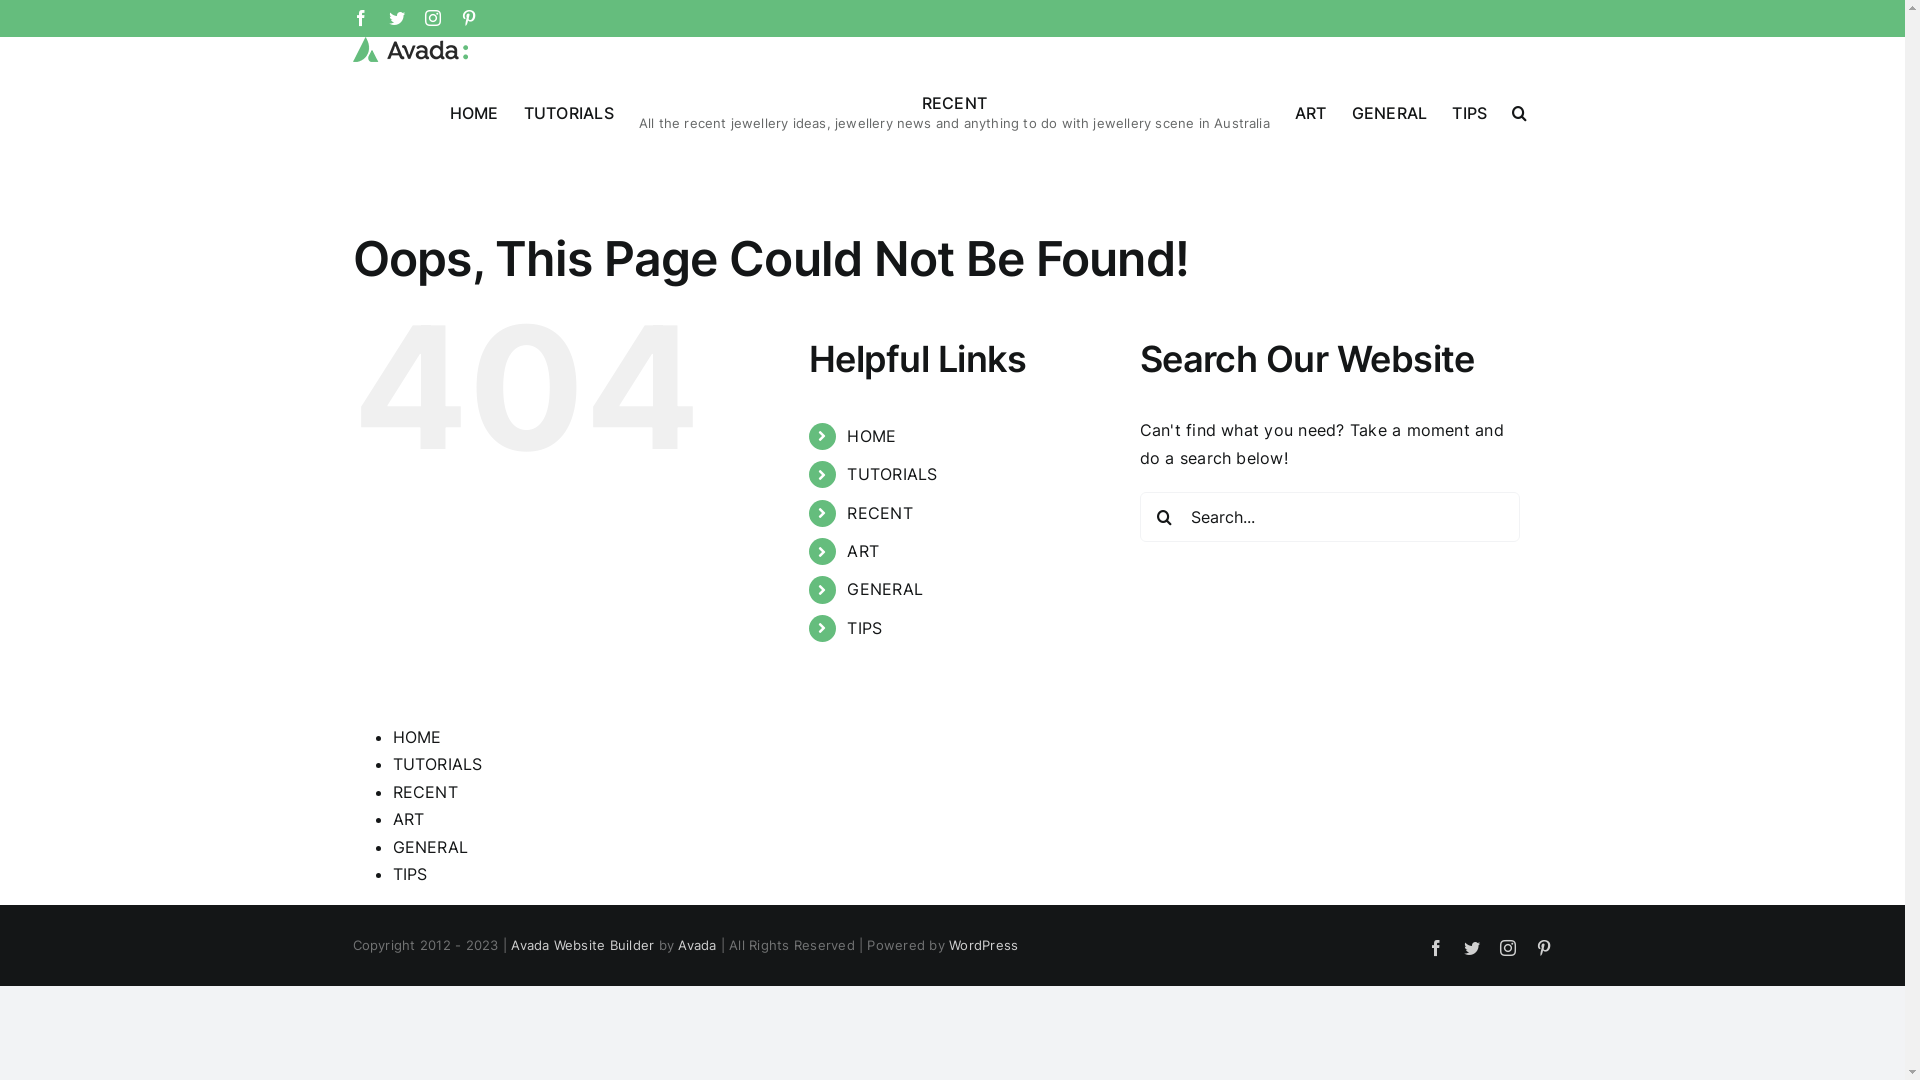 This screenshot has height=1080, width=1920. I want to click on Twitter, so click(397, 18).